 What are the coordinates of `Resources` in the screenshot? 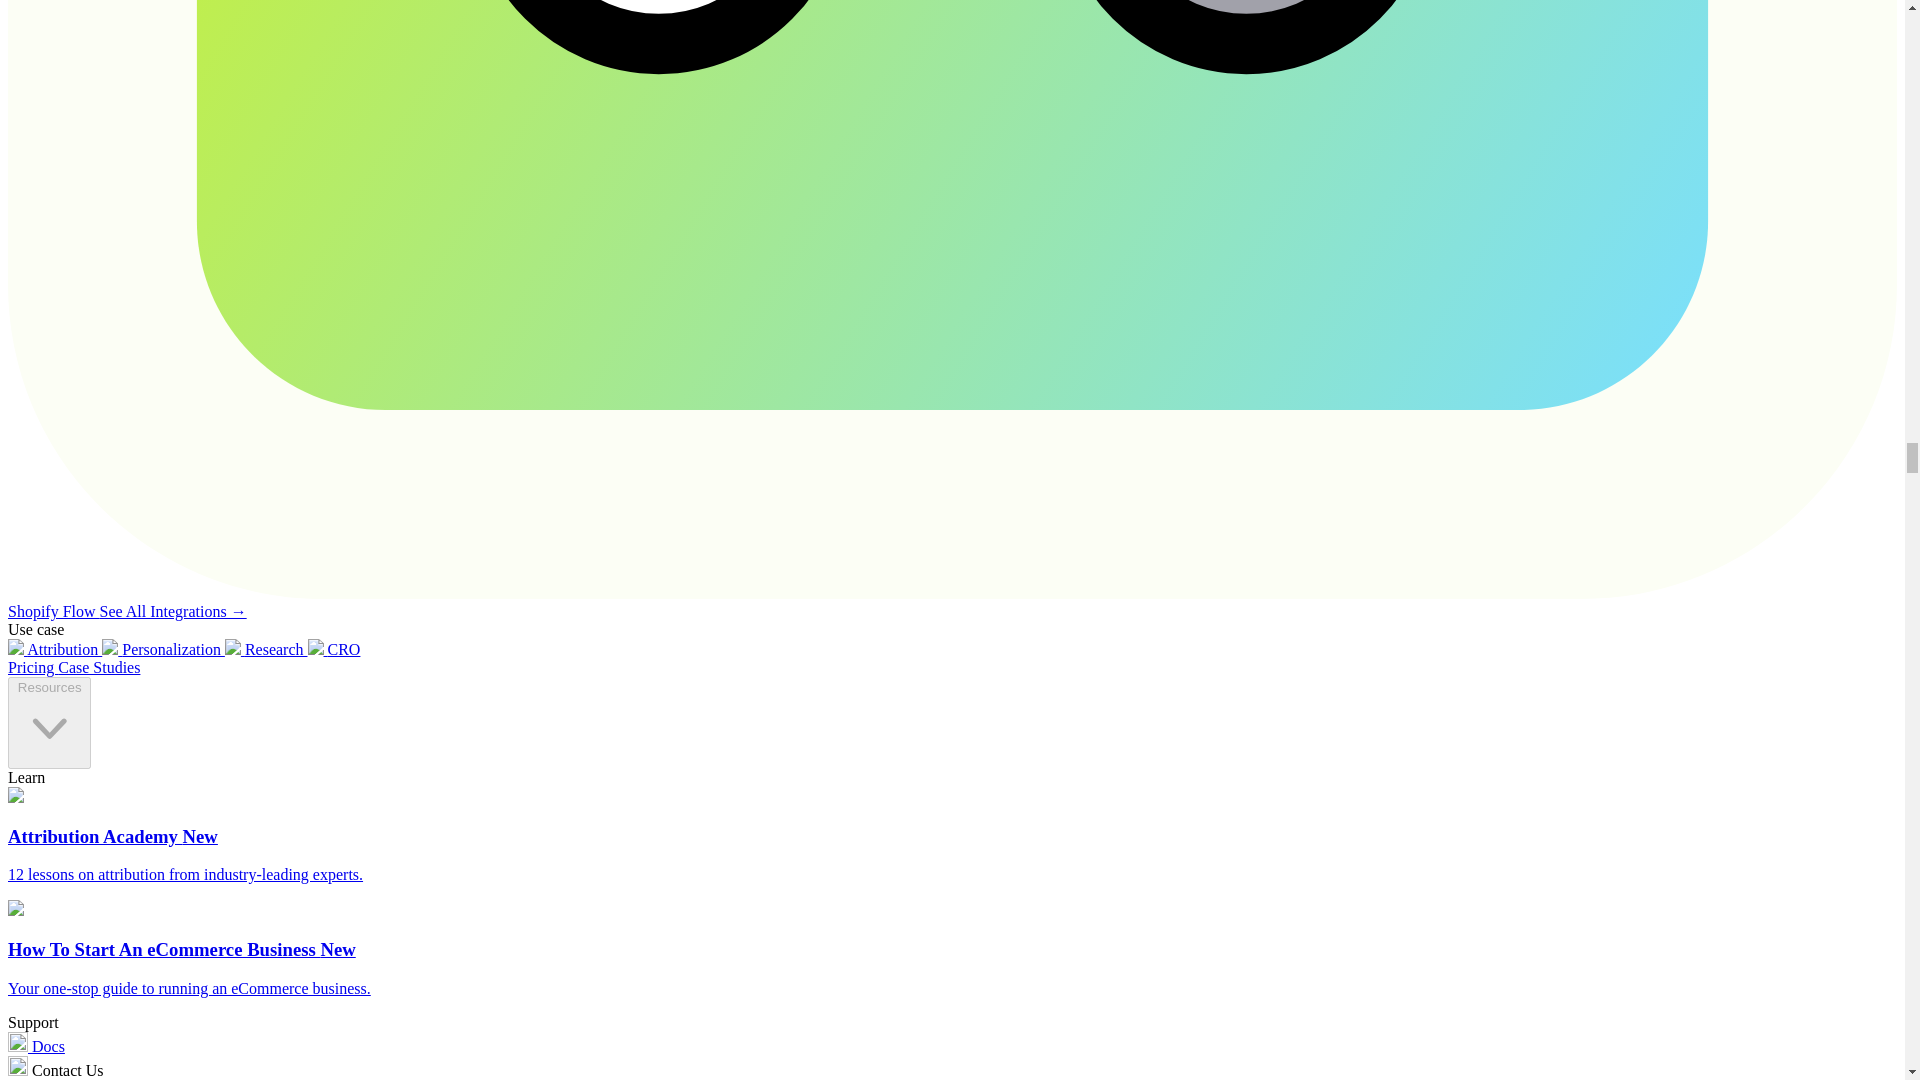 It's located at (48, 722).